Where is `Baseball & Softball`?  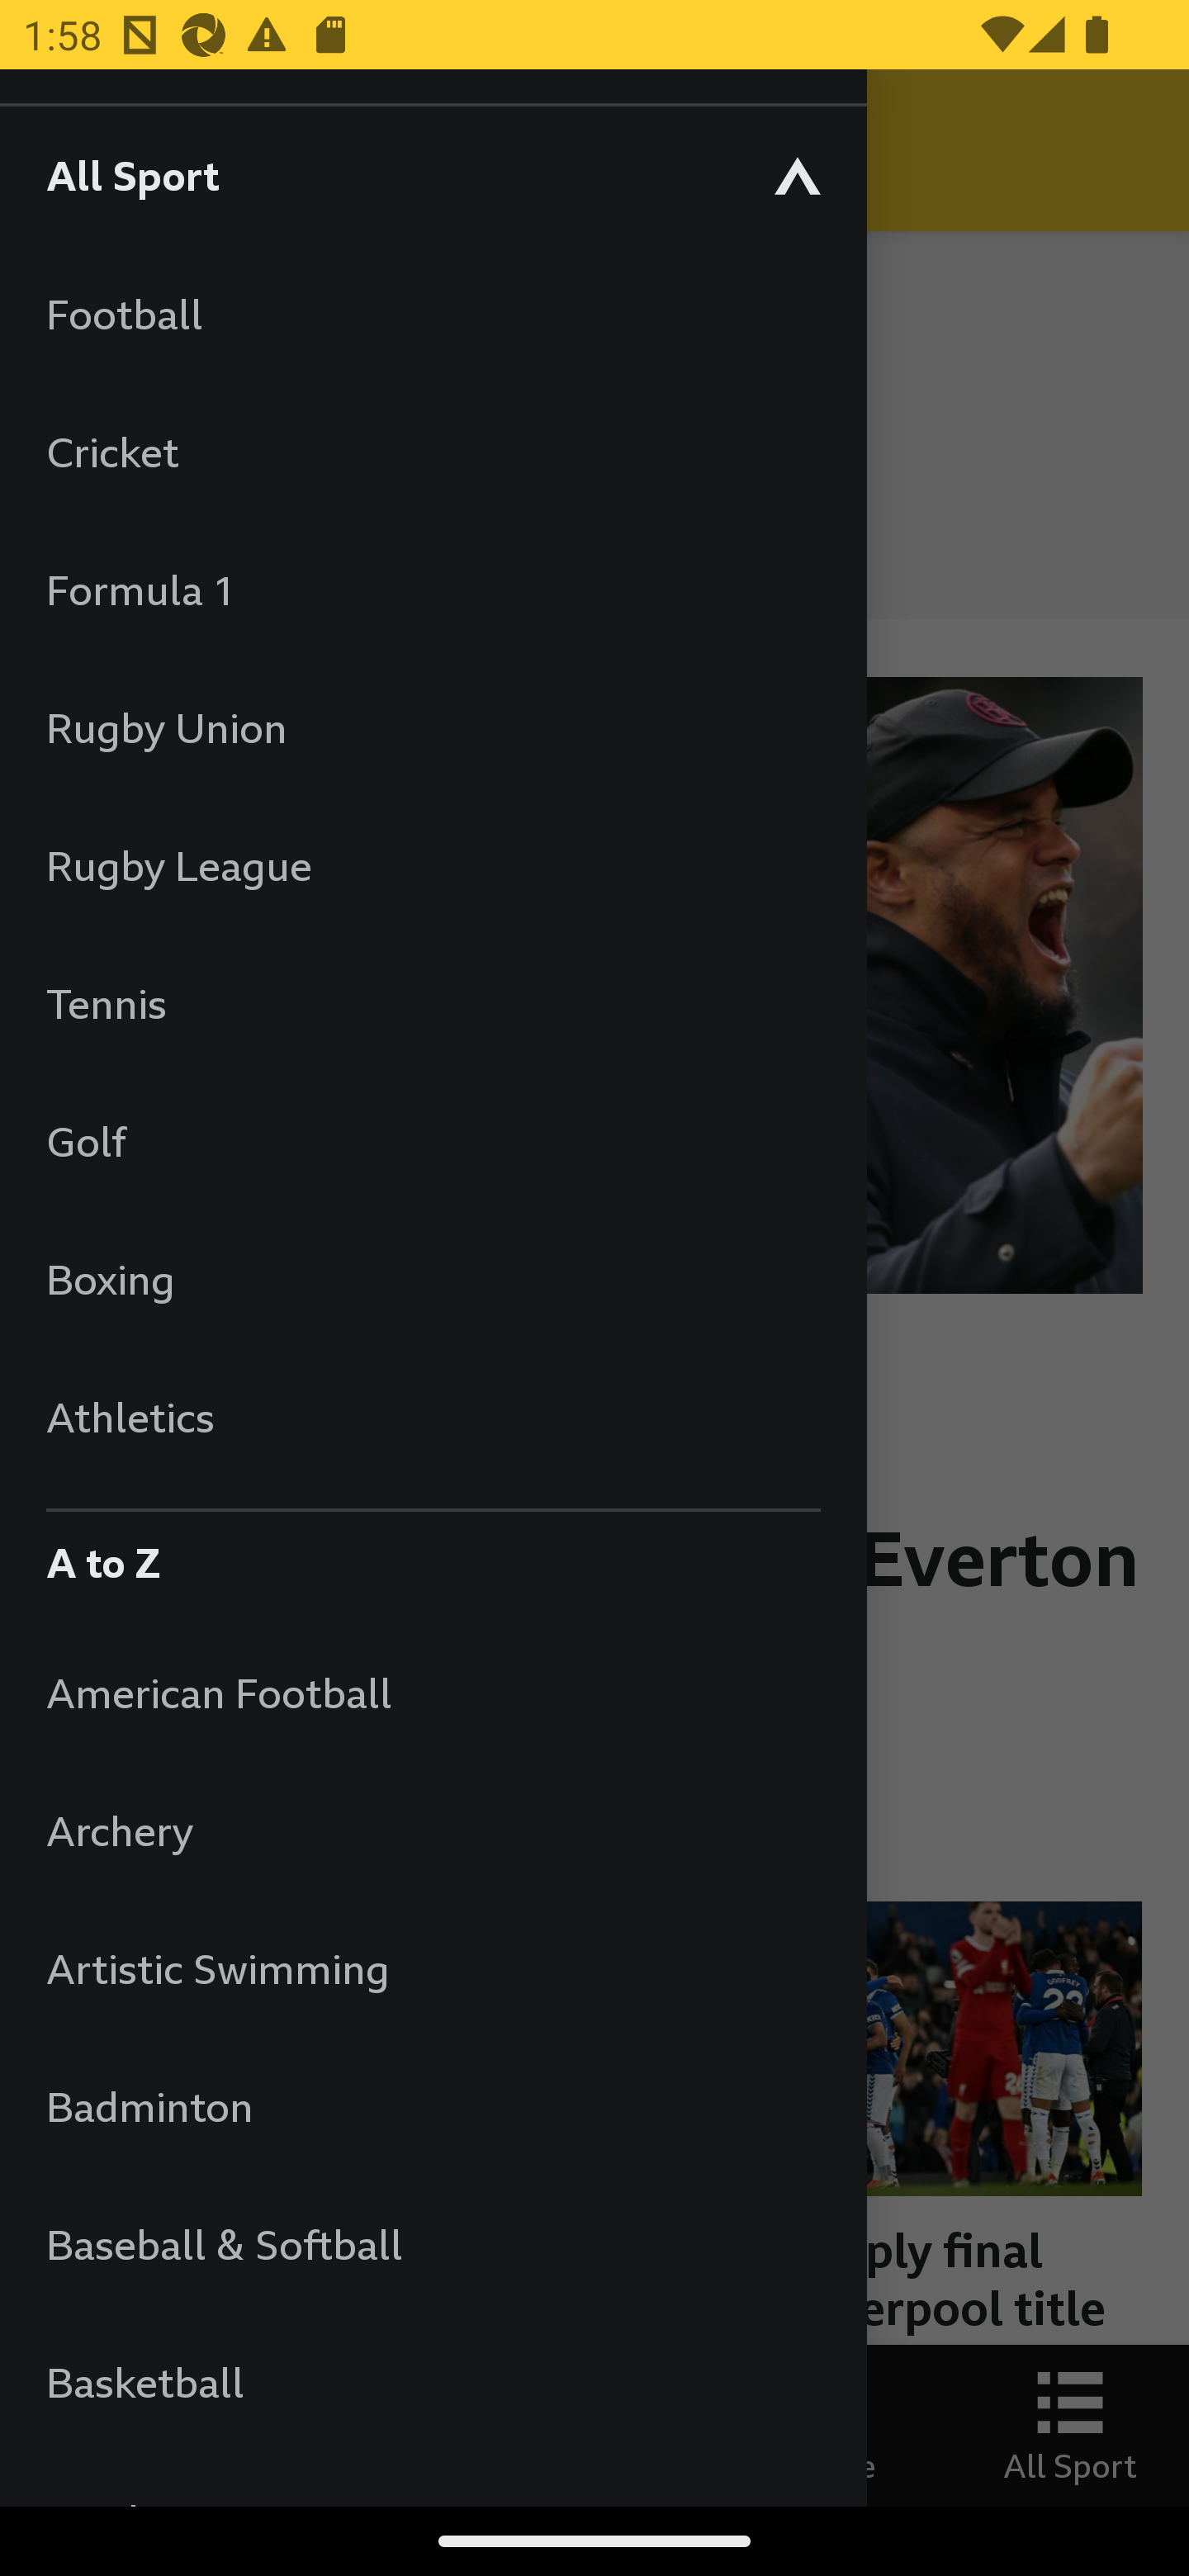
Baseball & Softball is located at coordinates (433, 2243).